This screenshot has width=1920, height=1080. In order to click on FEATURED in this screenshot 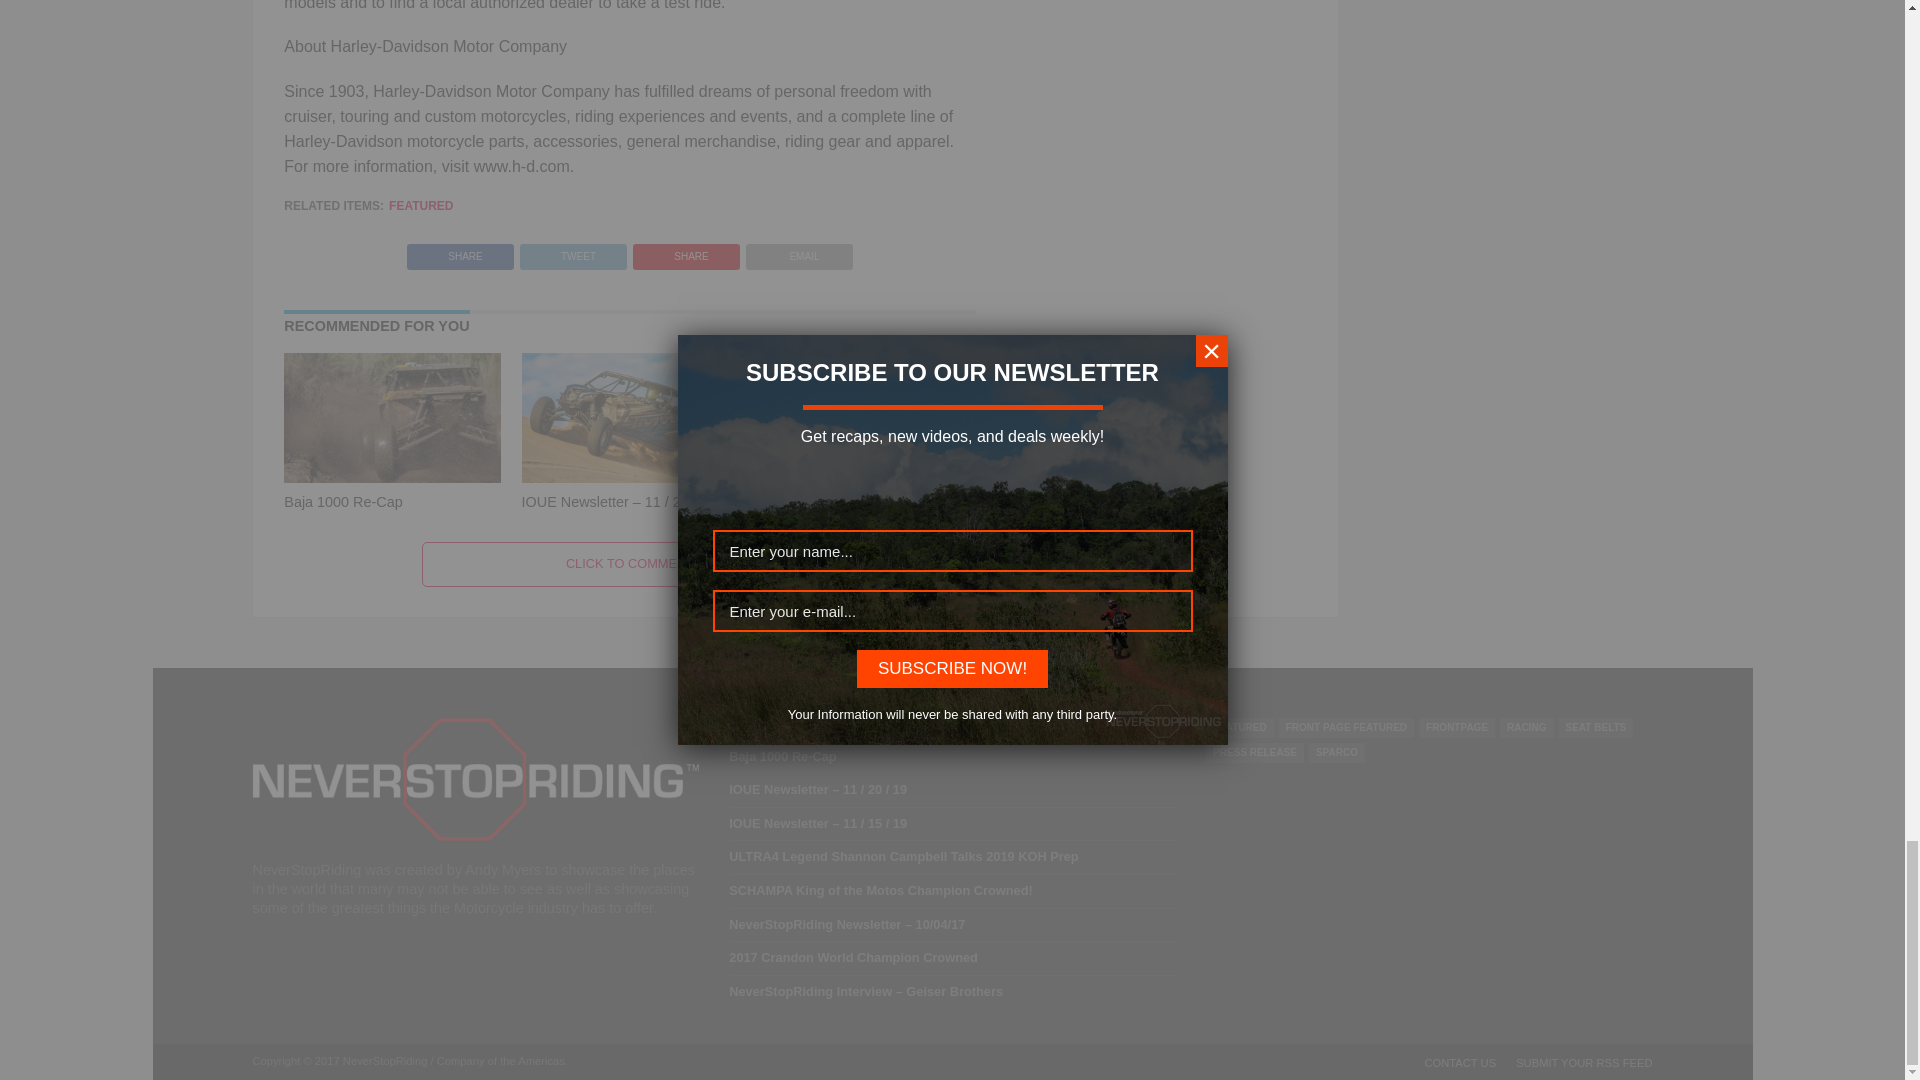, I will do `click(421, 205)`.